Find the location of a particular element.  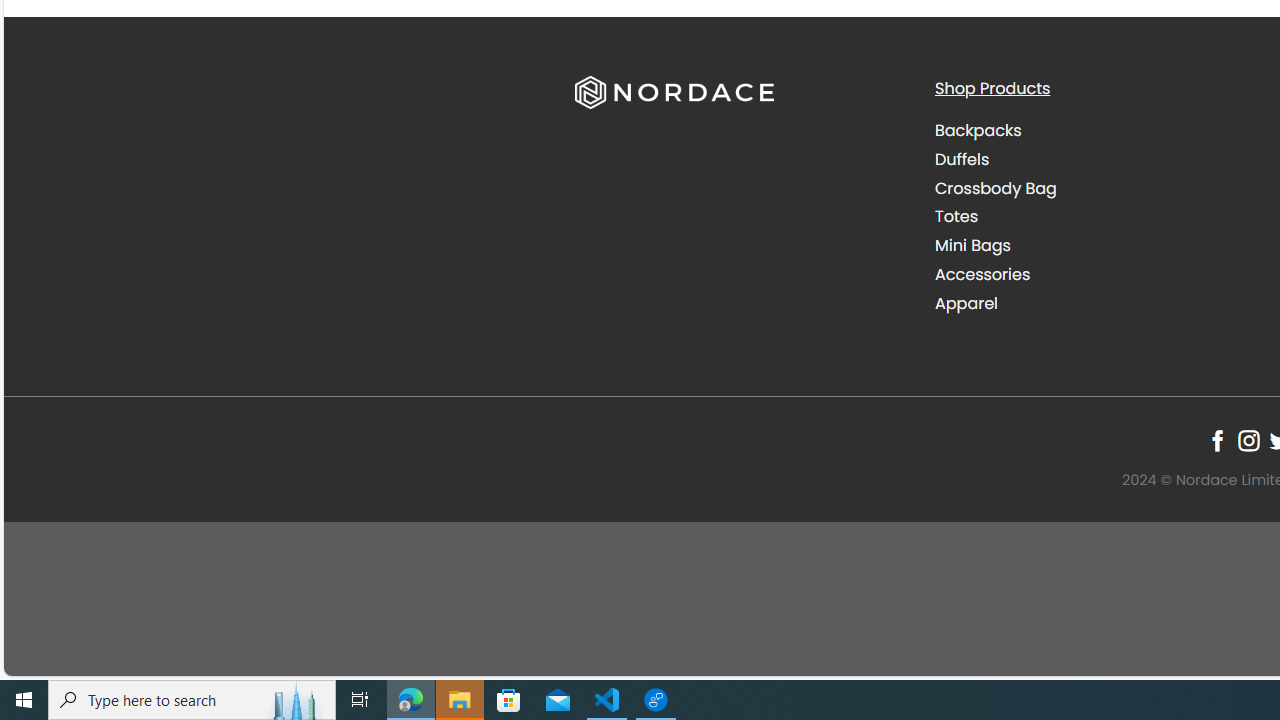

Mini Bags is located at coordinates (972, 246).